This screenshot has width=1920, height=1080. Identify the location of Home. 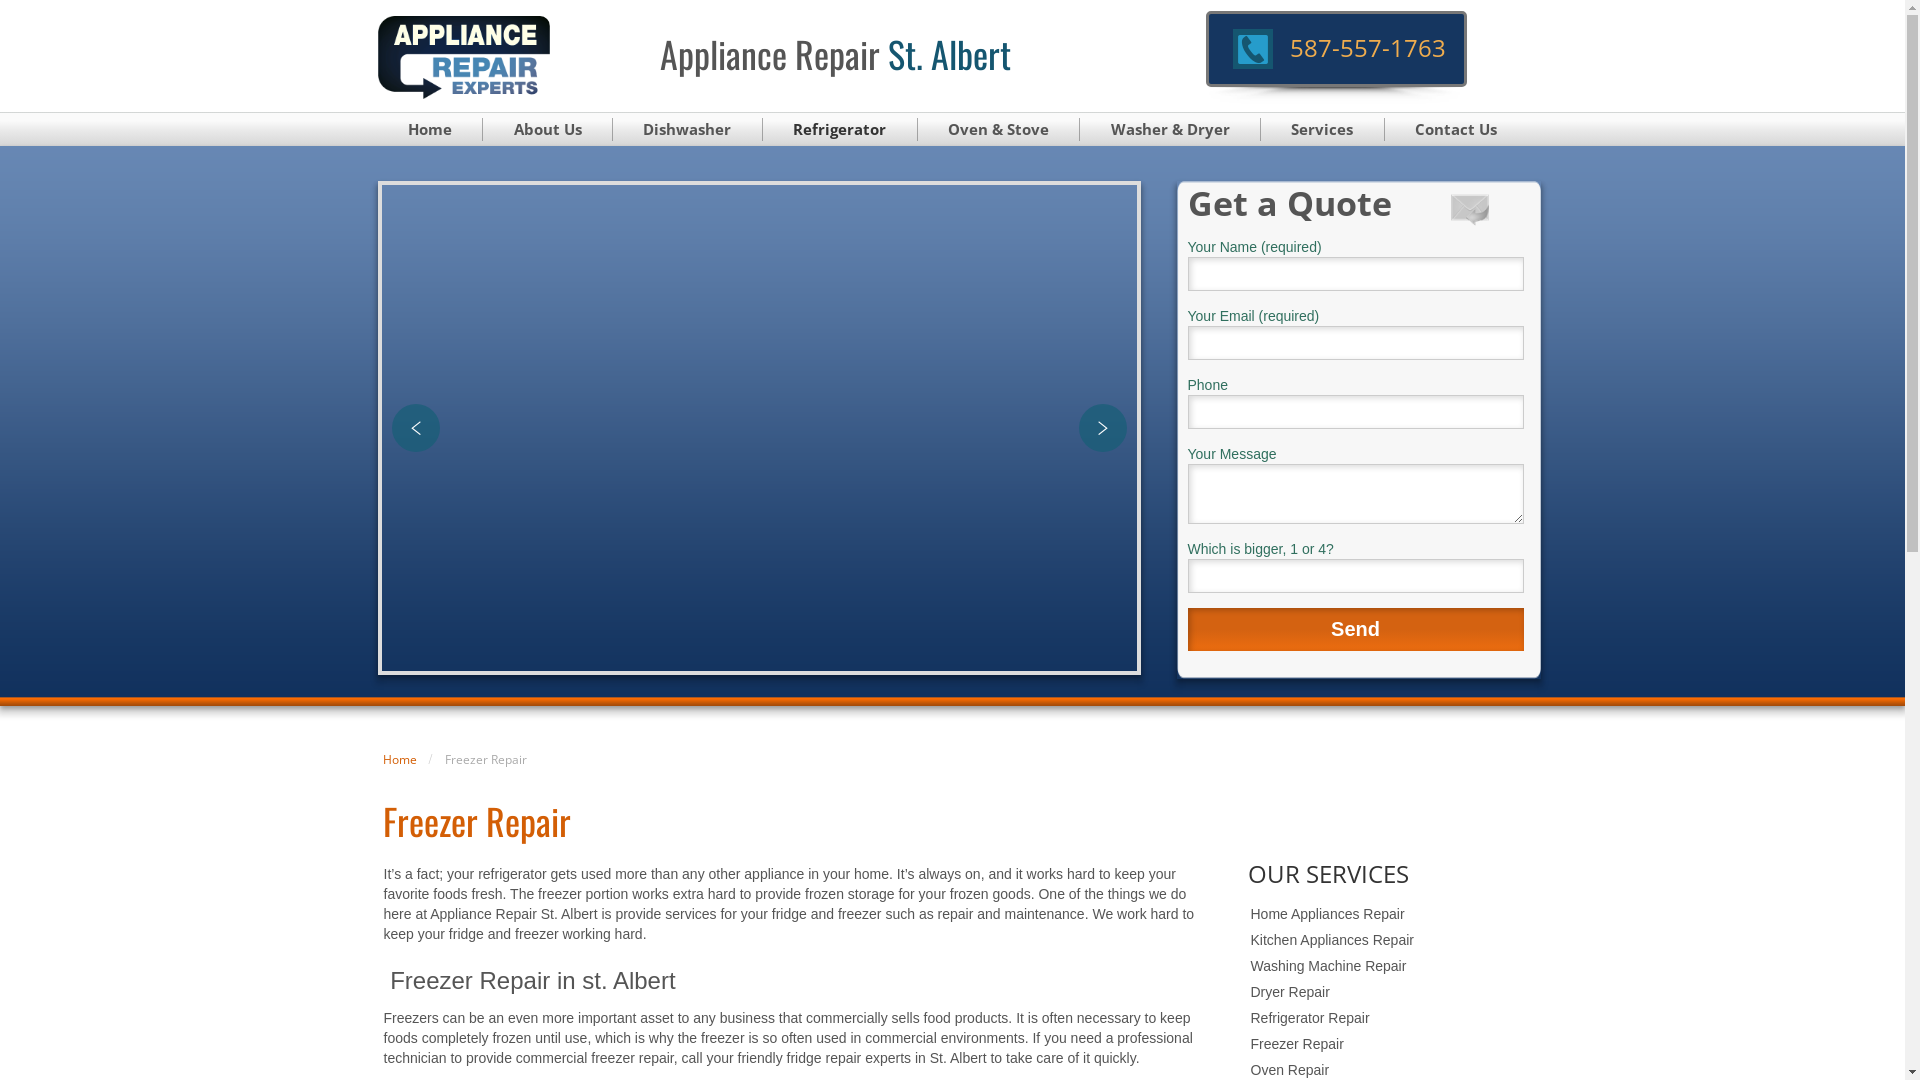
(399, 760).